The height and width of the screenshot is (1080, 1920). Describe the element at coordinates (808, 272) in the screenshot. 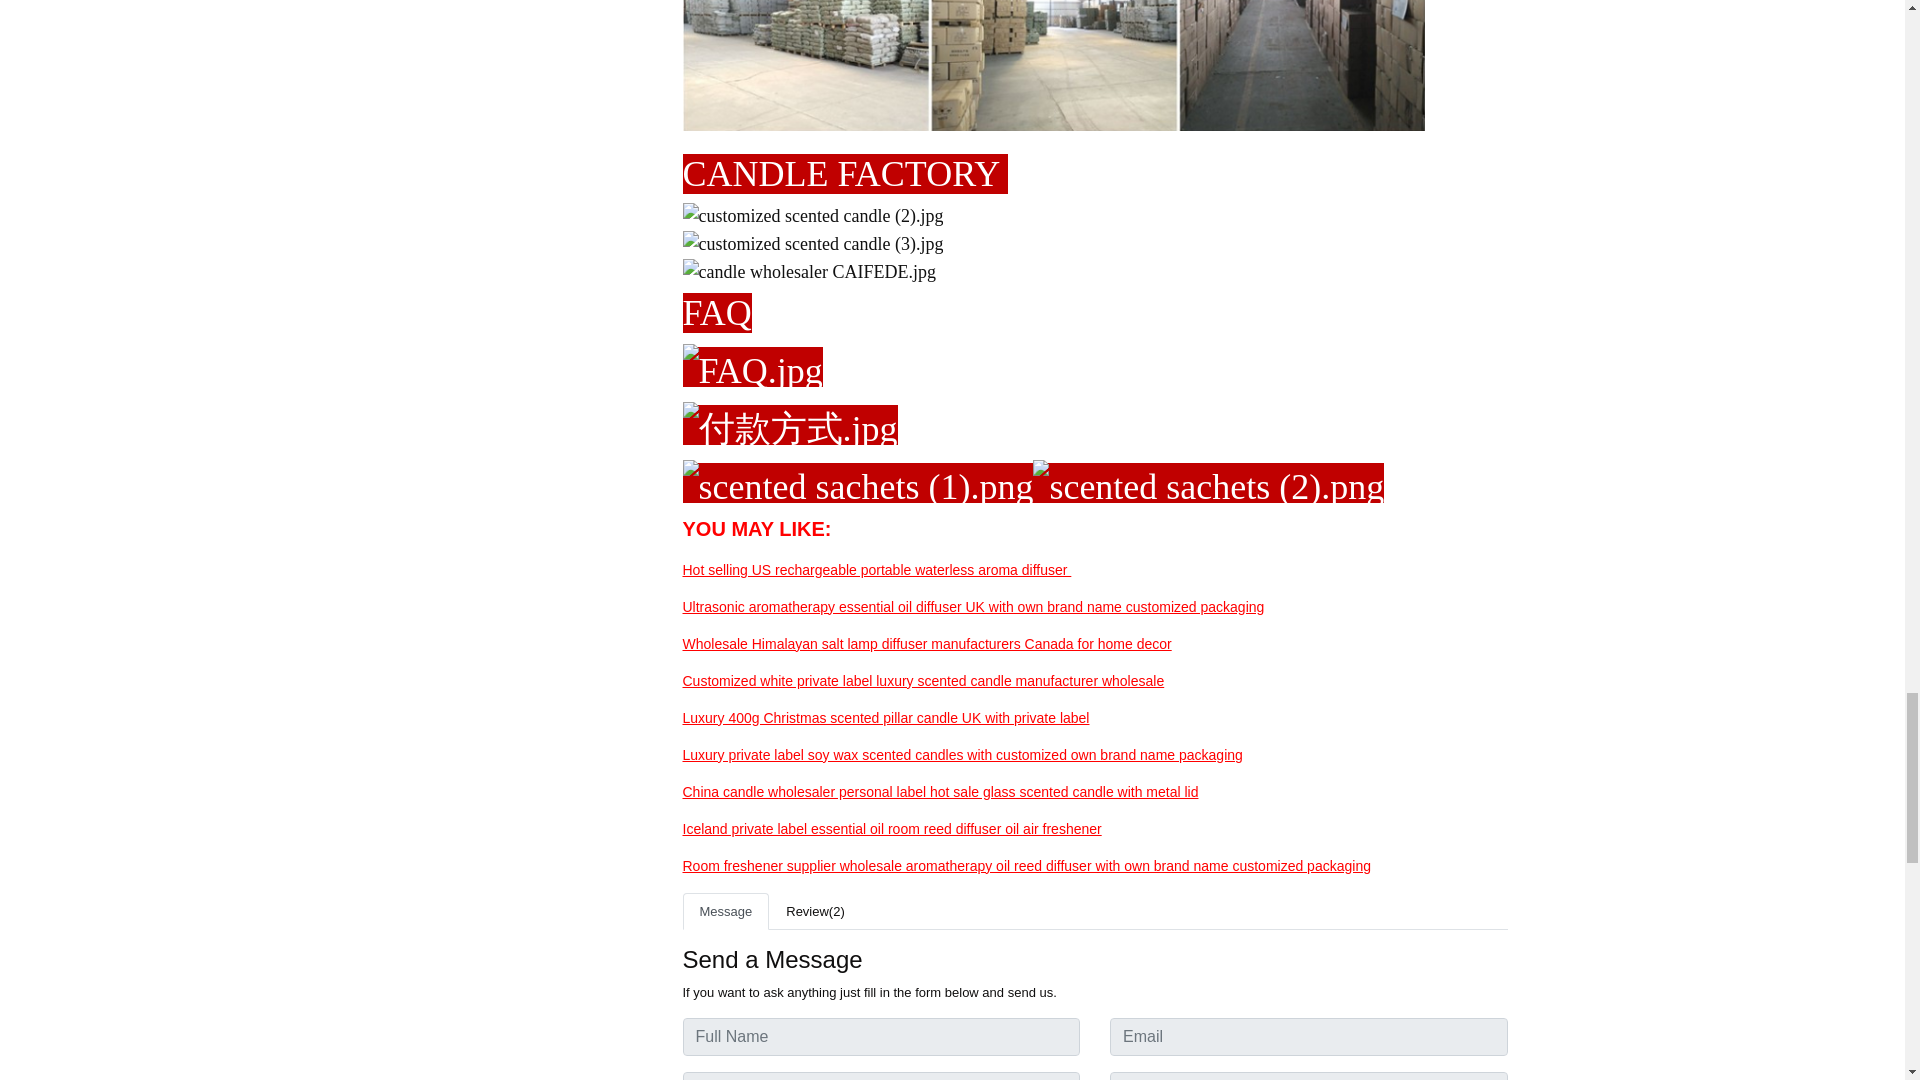

I see `candle wholesaler CAIFEDE333549.jpg` at that location.